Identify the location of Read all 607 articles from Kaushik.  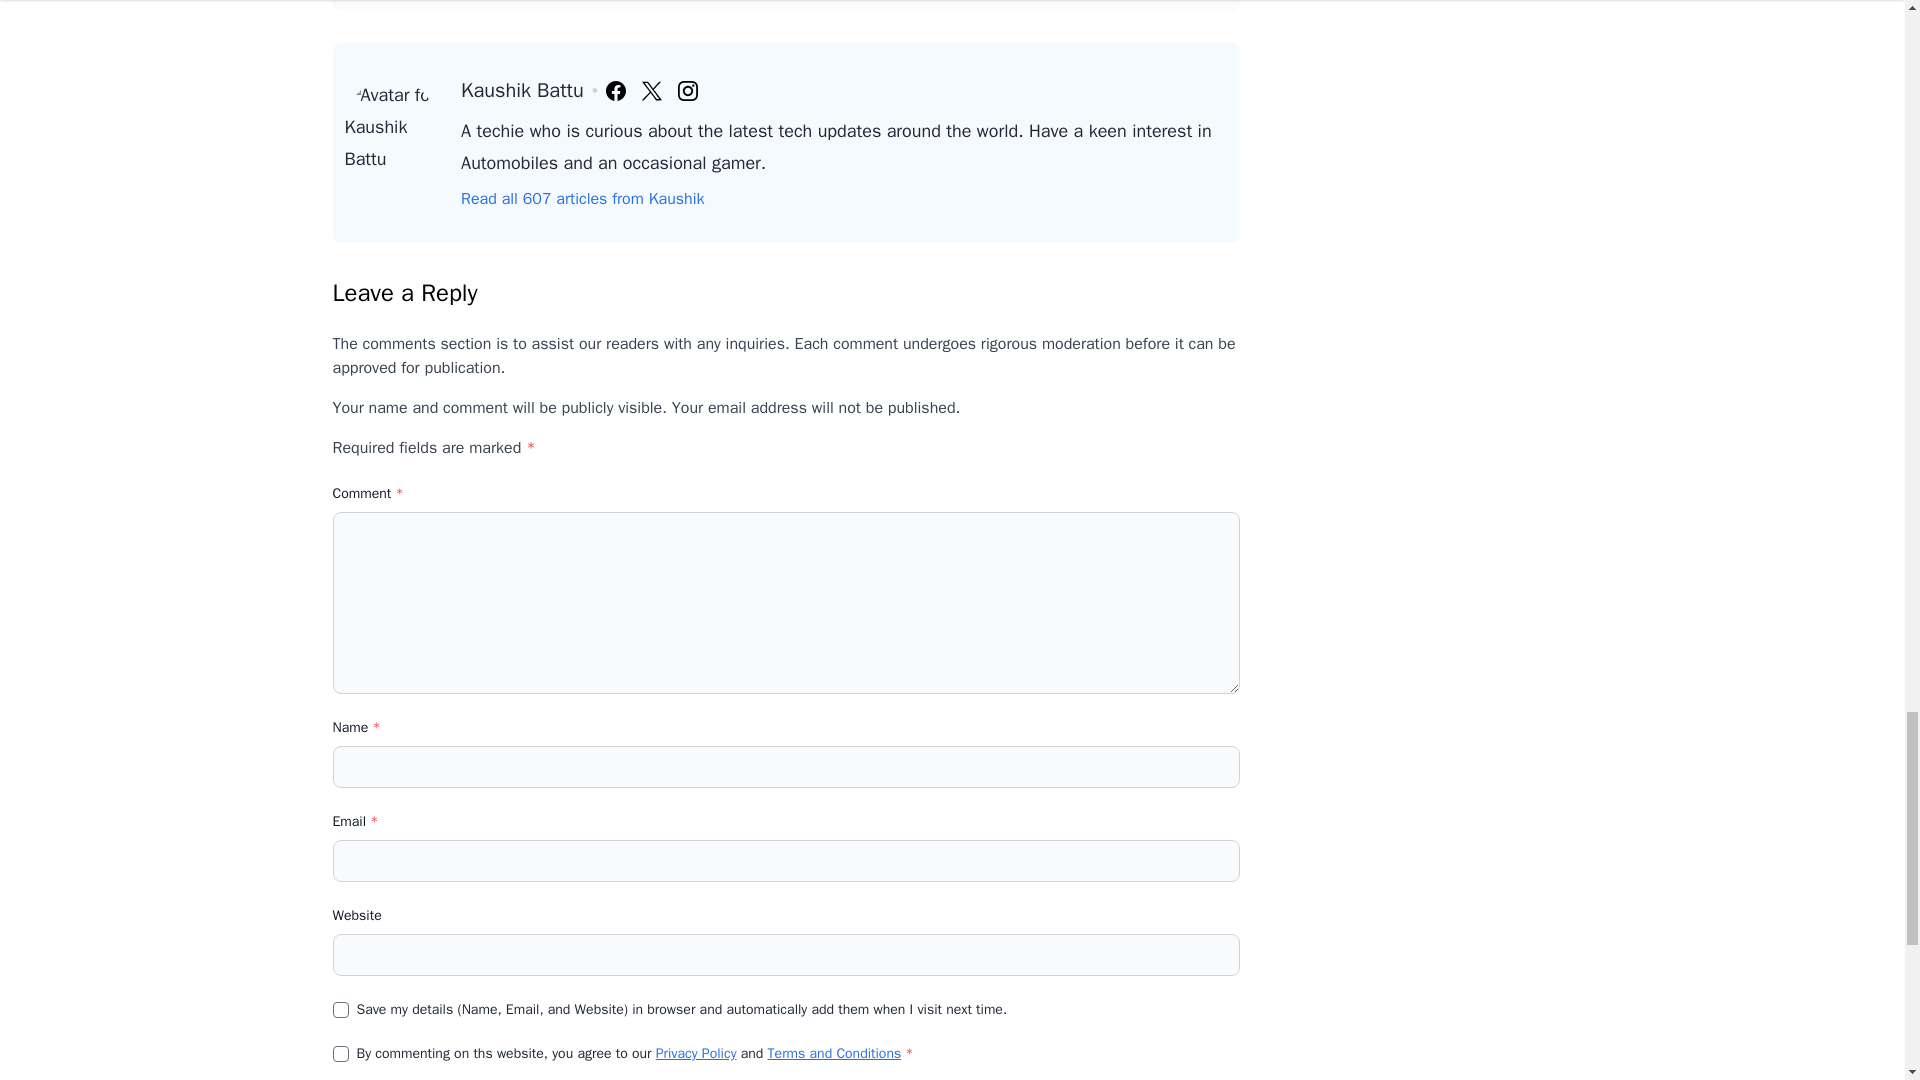
(582, 198).